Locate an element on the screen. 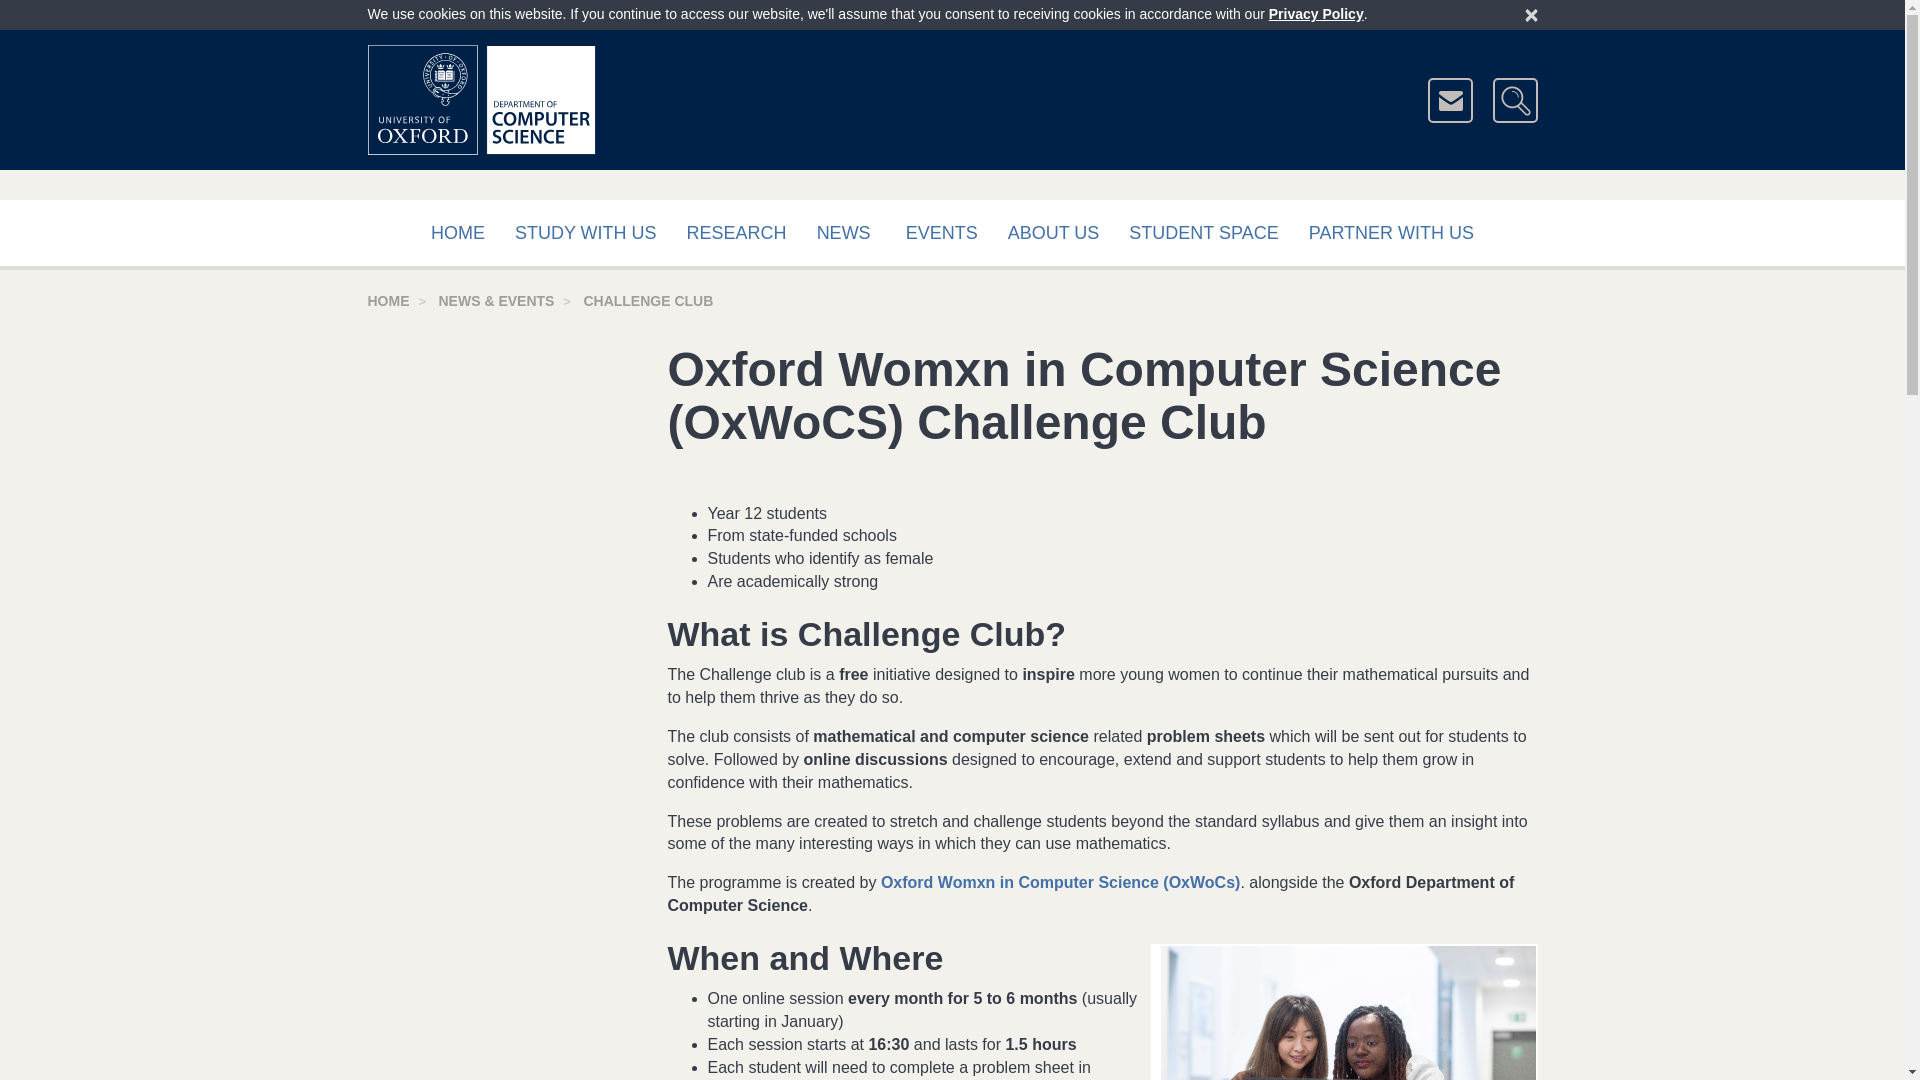 The image size is (1920, 1080). Privacy Policy is located at coordinates (1316, 14).